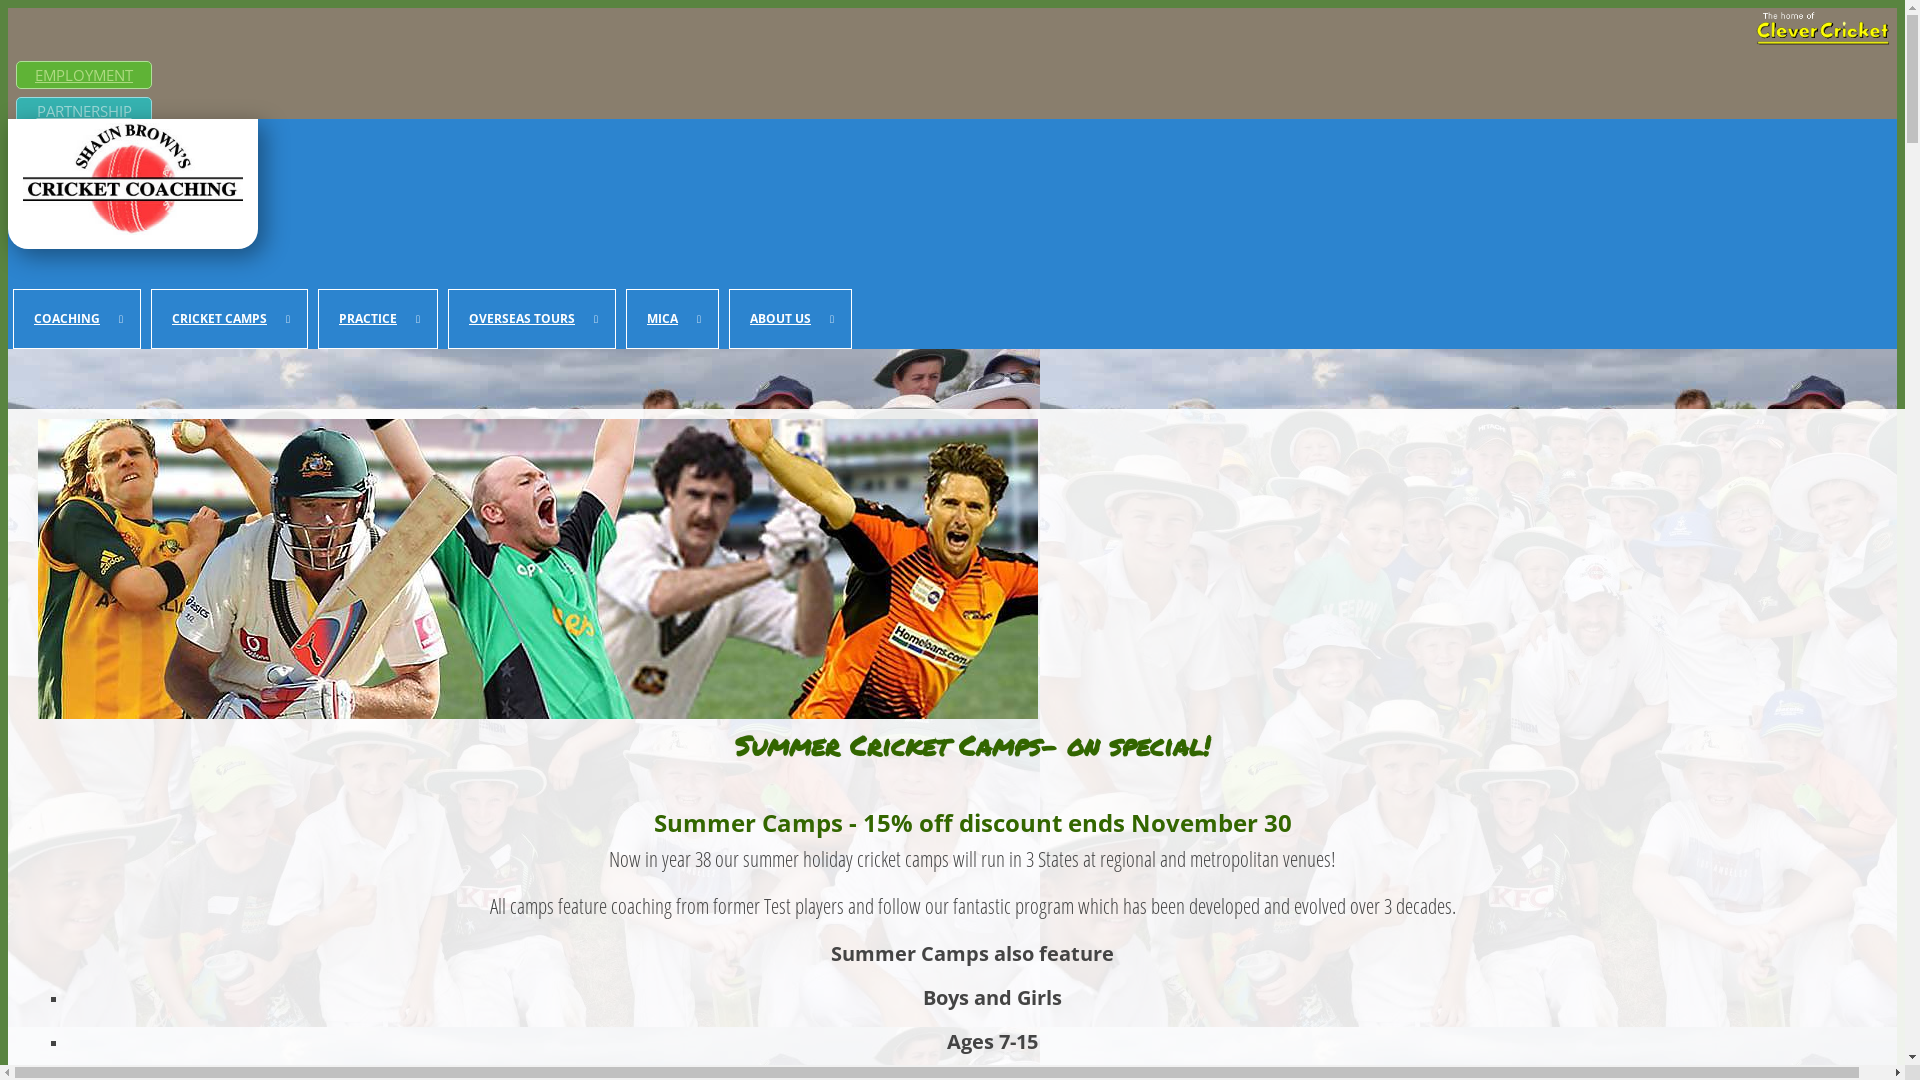  Describe the element at coordinates (378, 319) in the screenshot. I see `PRACTICE` at that location.